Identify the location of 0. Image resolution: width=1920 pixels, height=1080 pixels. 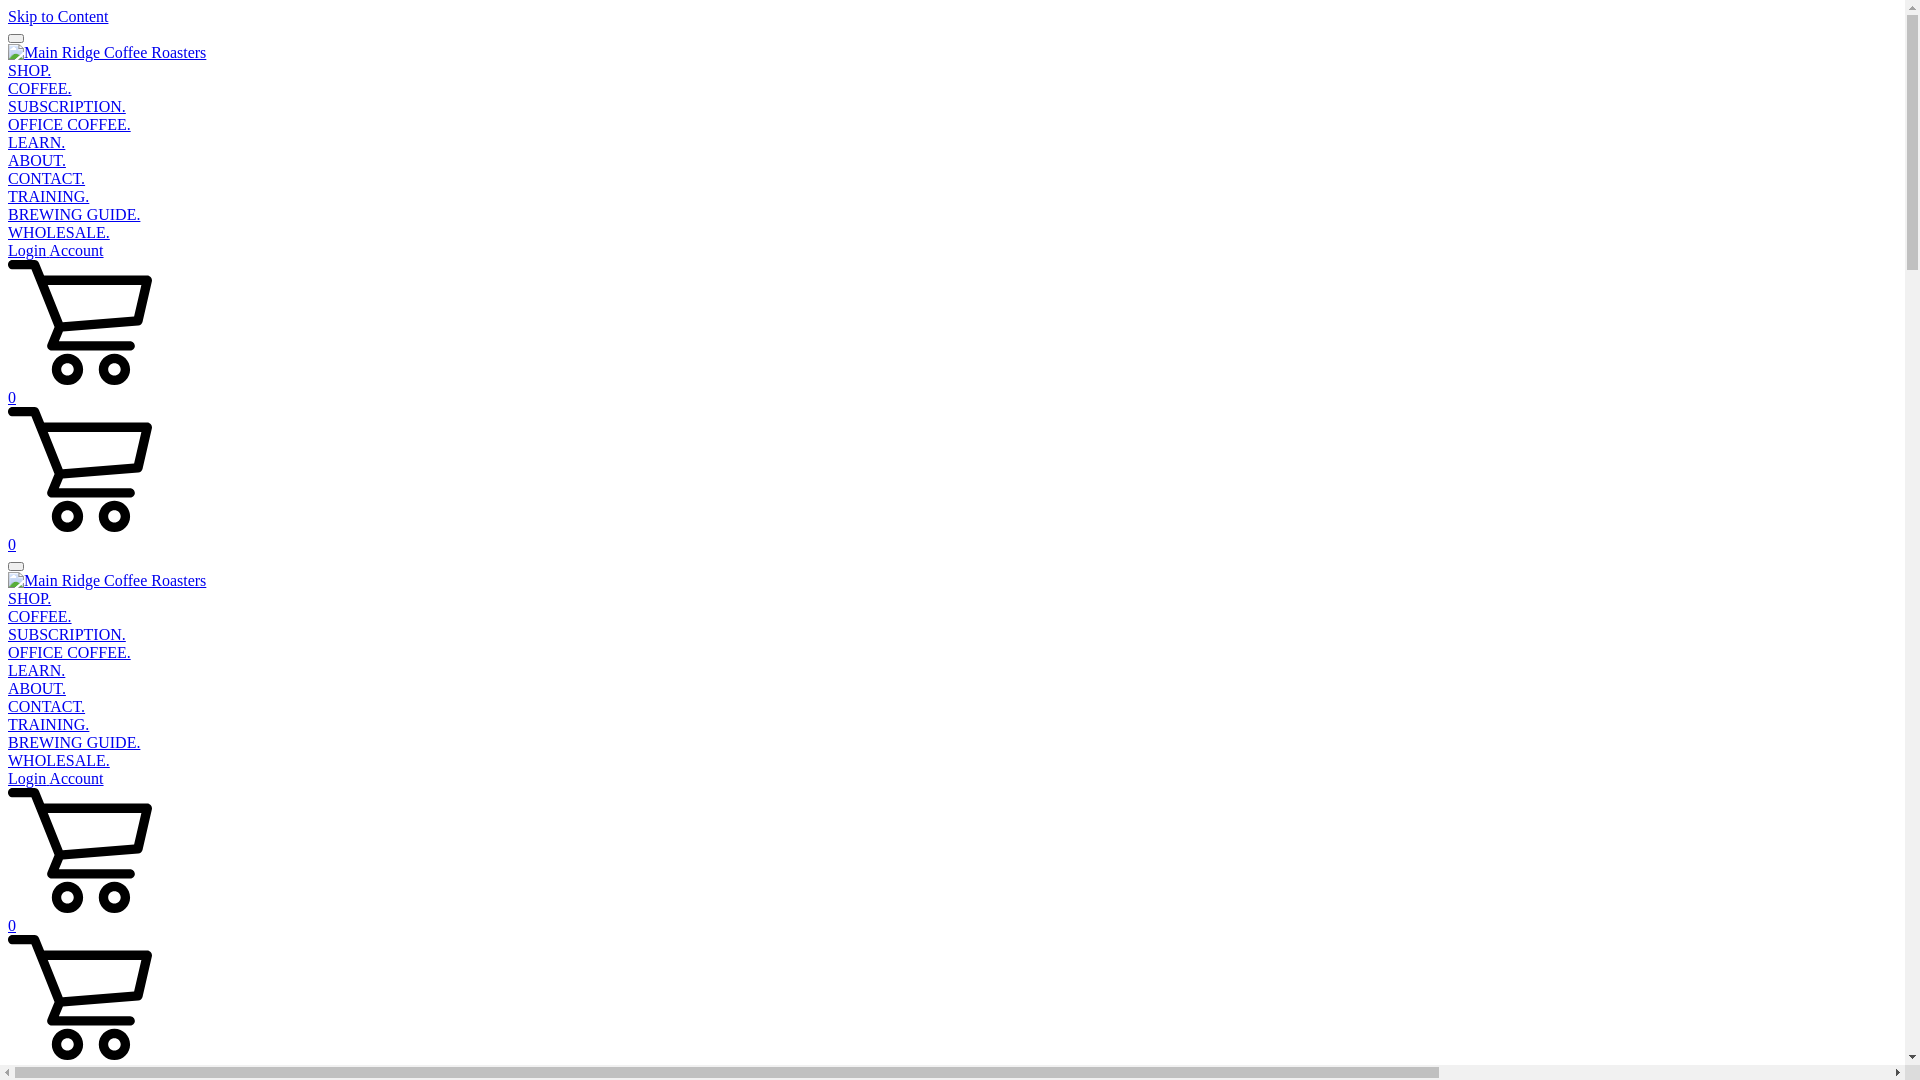
(952, 536).